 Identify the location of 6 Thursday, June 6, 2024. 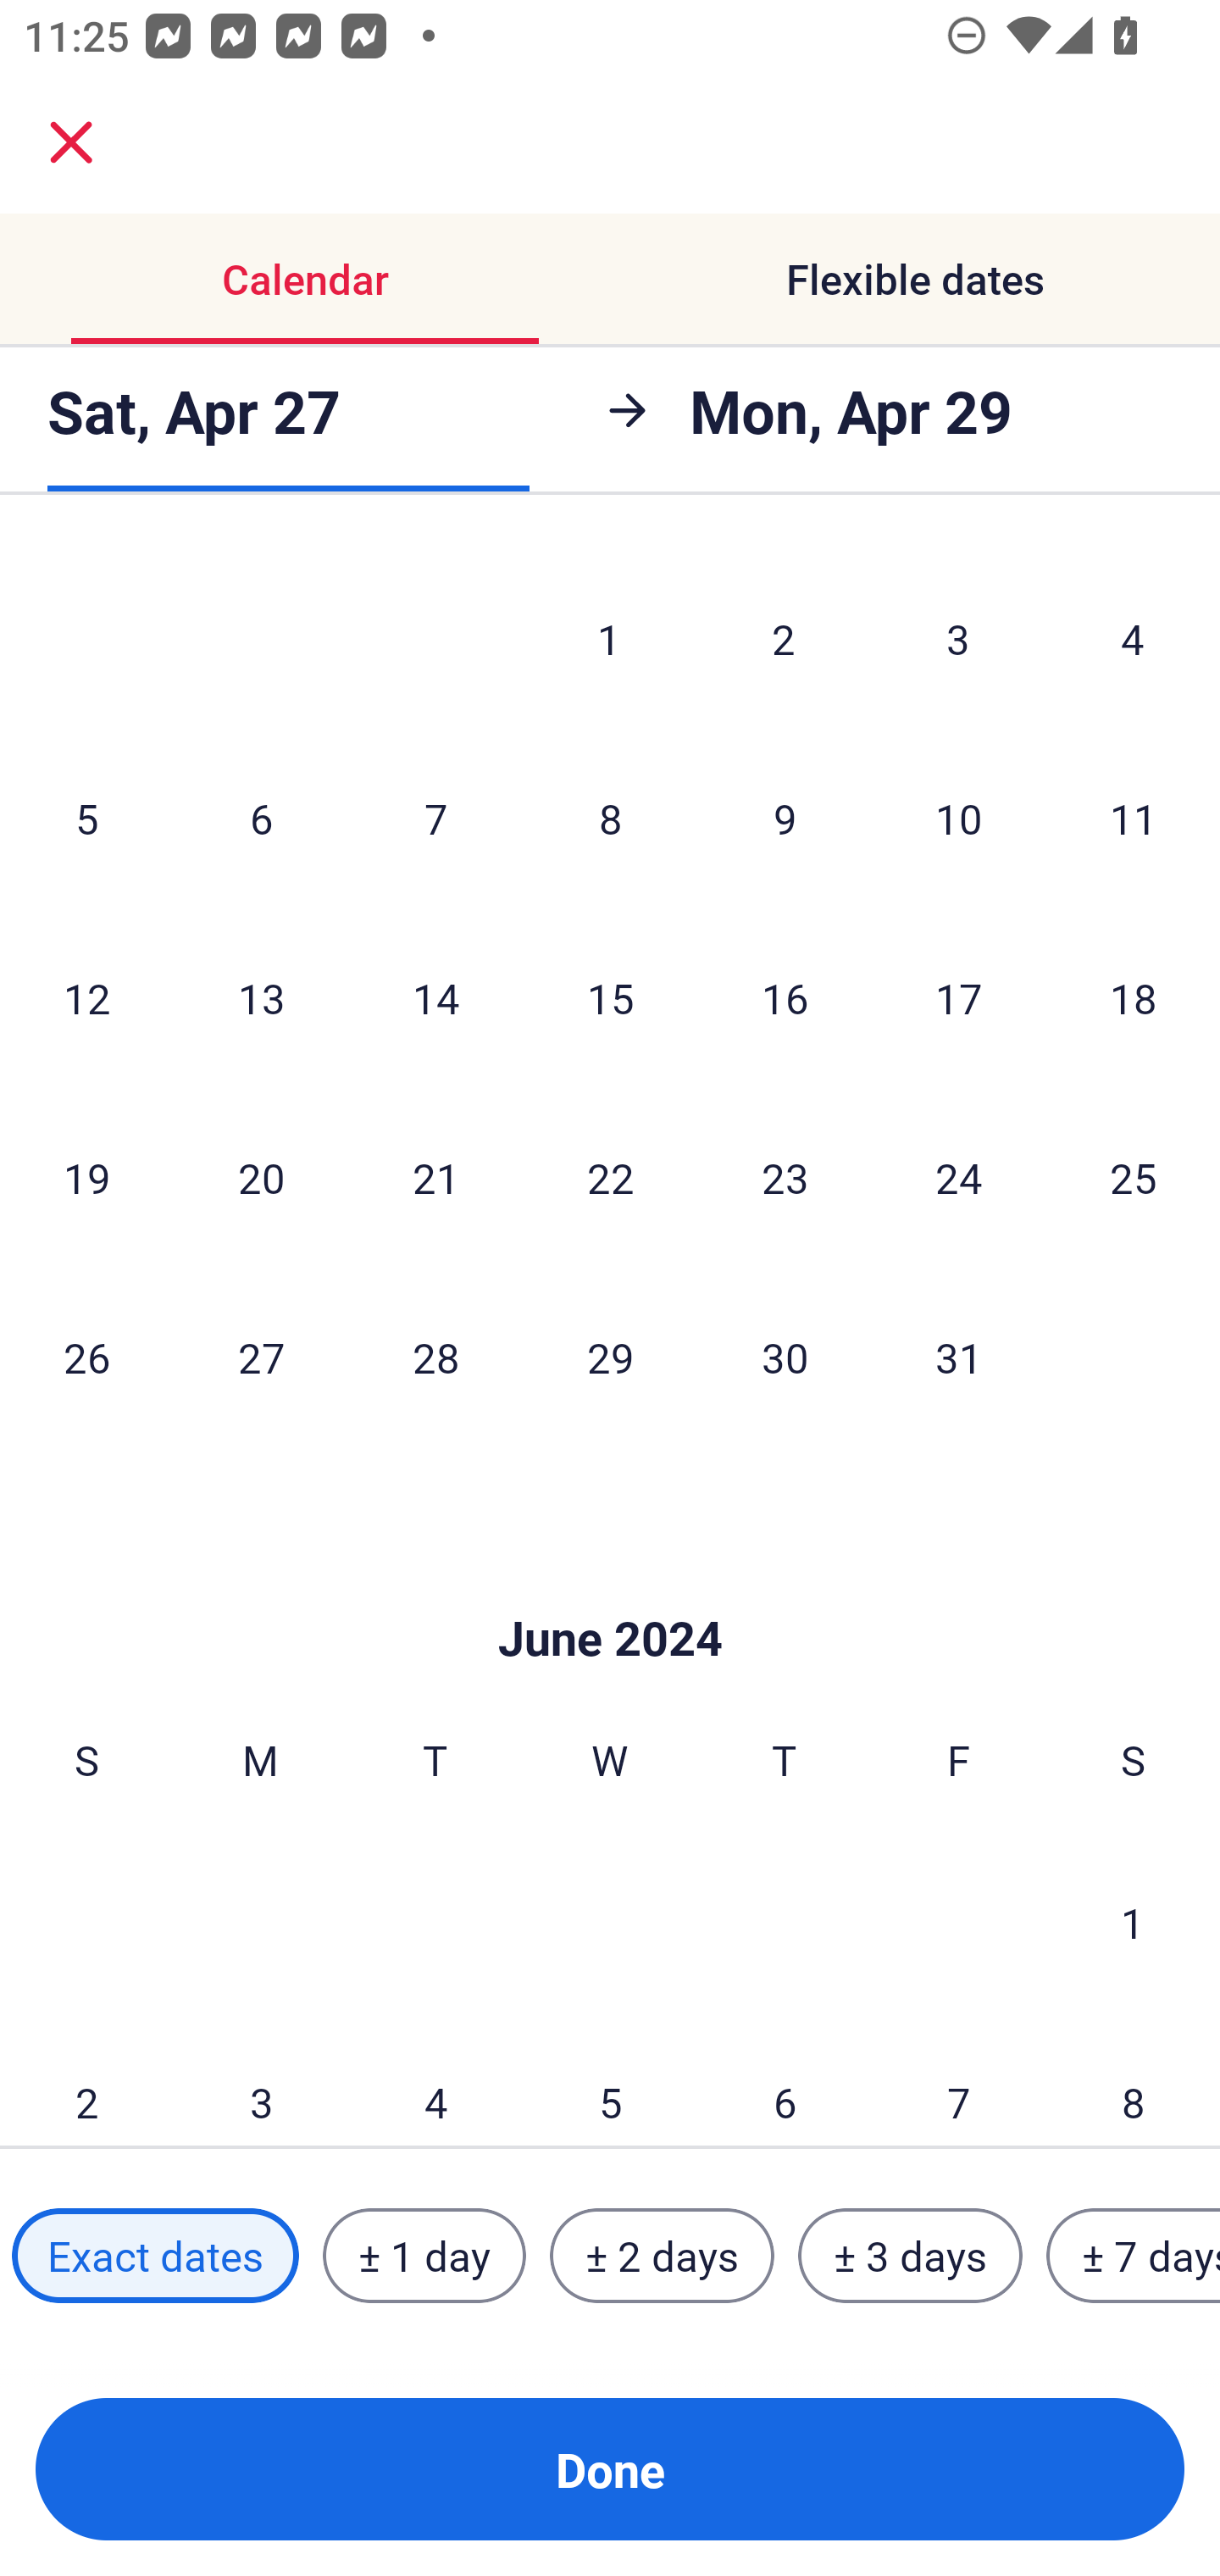
(785, 2079).